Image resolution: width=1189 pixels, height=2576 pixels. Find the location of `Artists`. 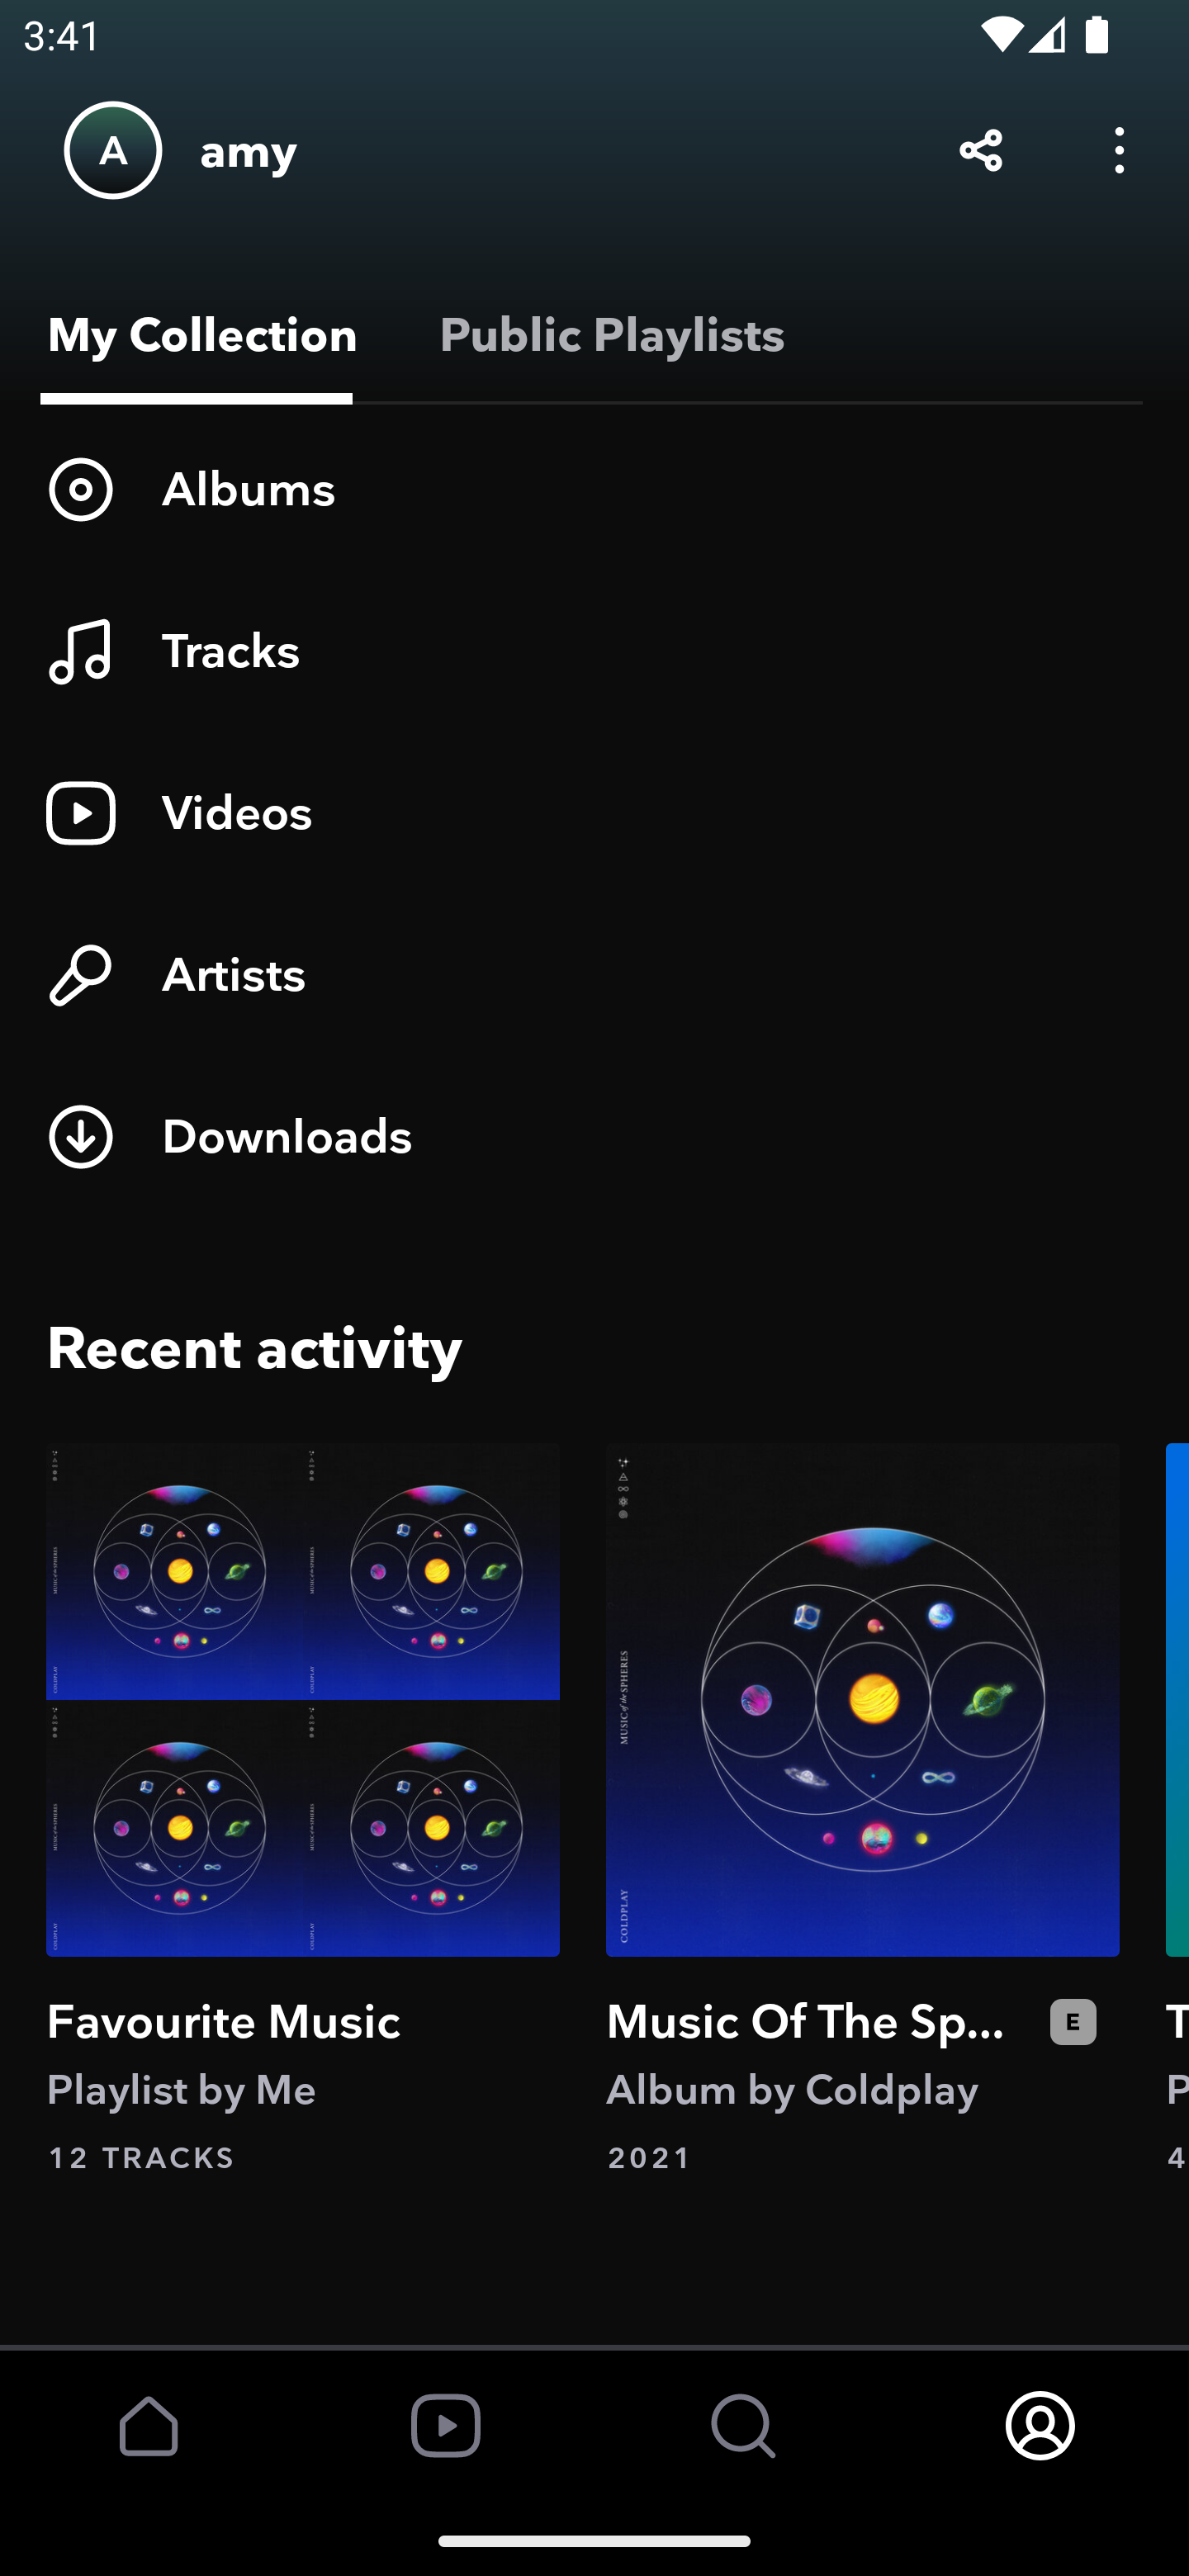

Artists is located at coordinates (594, 974).